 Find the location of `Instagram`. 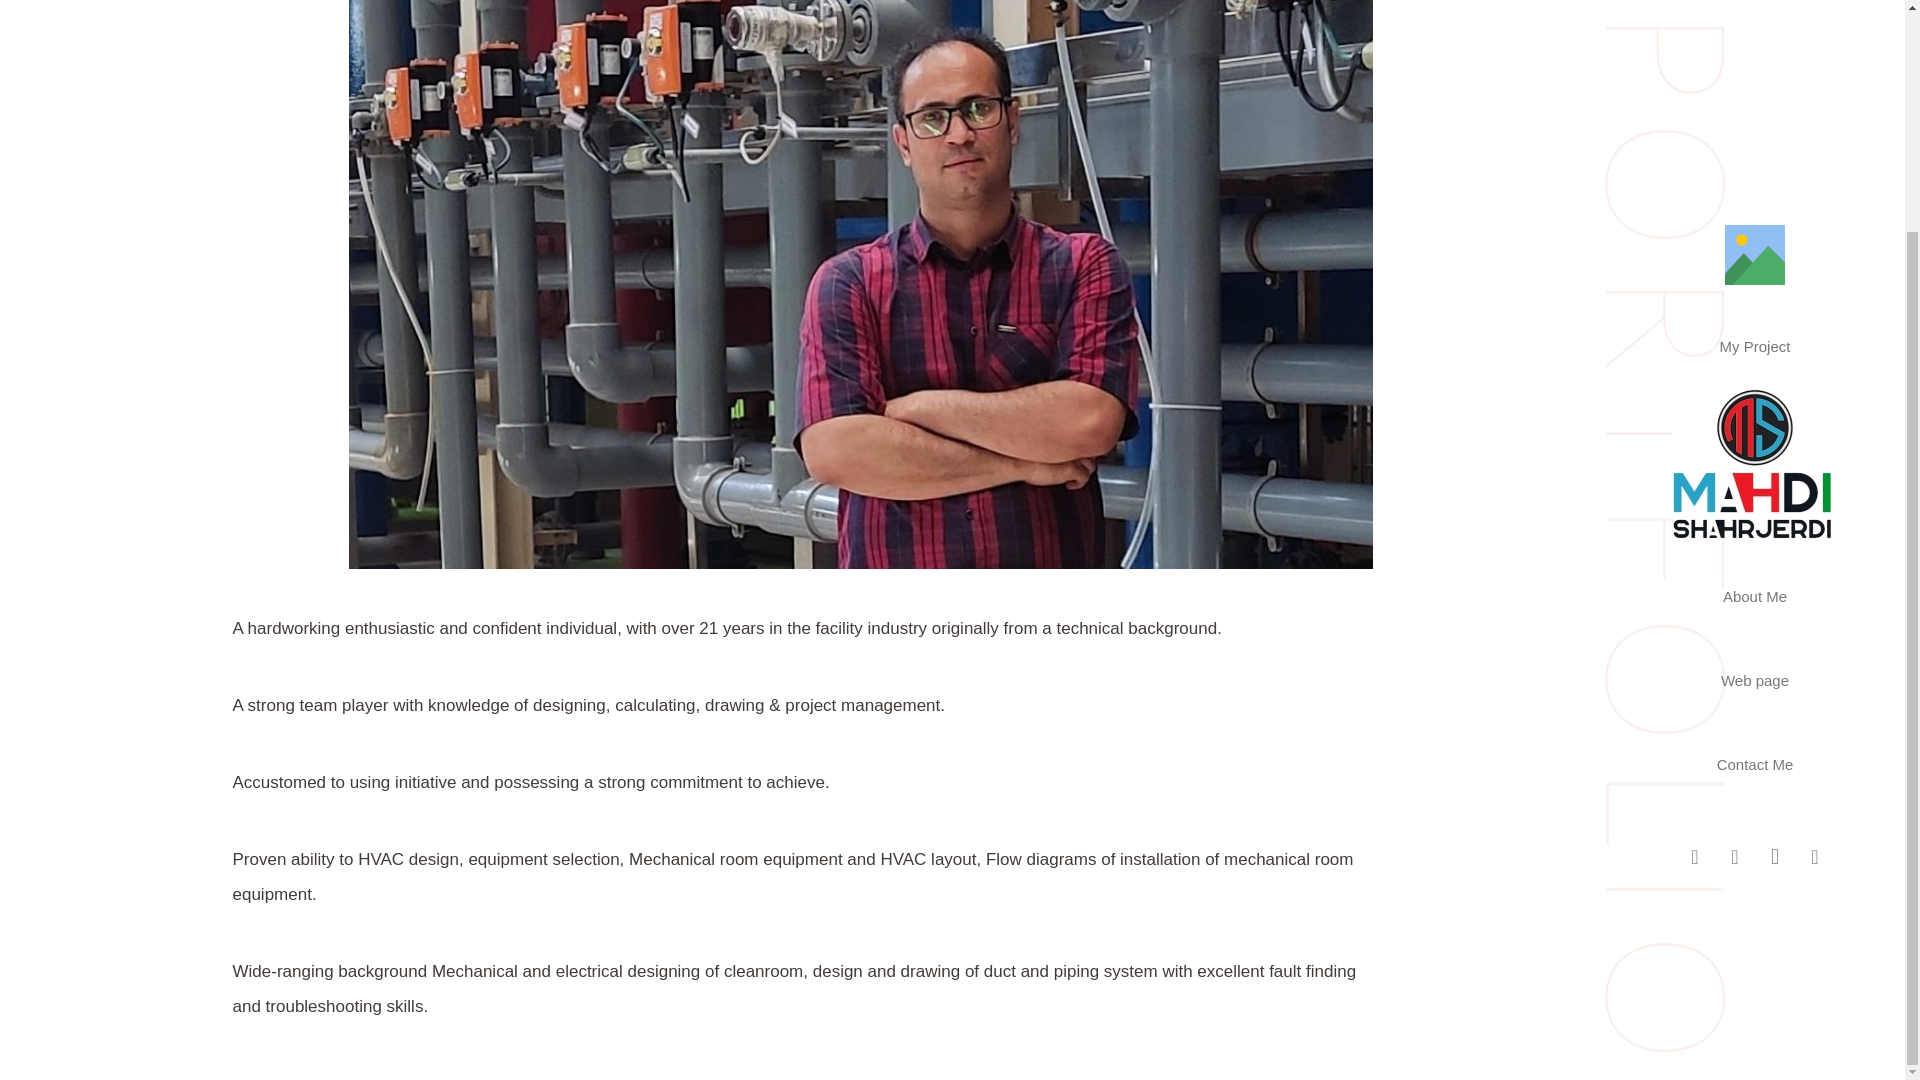

Instagram is located at coordinates (1774, 575).